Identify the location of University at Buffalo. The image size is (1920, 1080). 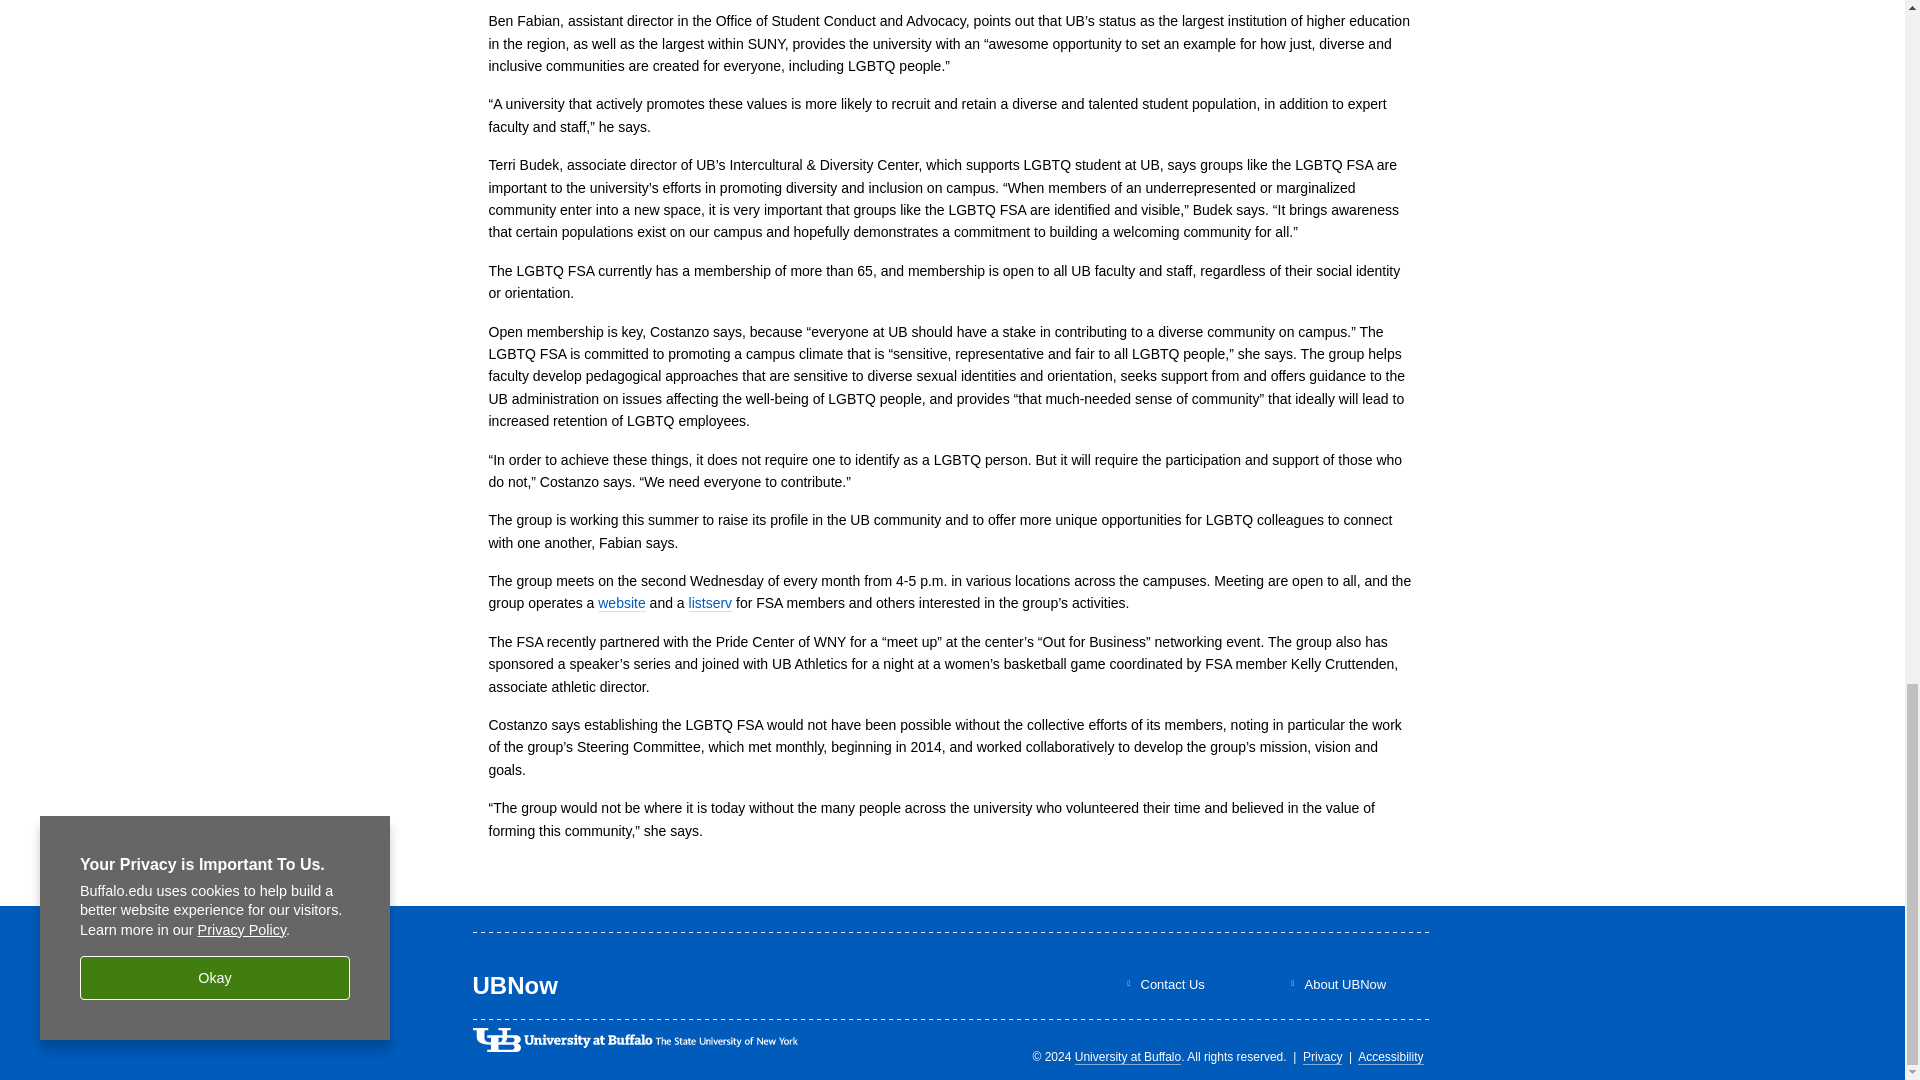
(1128, 1056).